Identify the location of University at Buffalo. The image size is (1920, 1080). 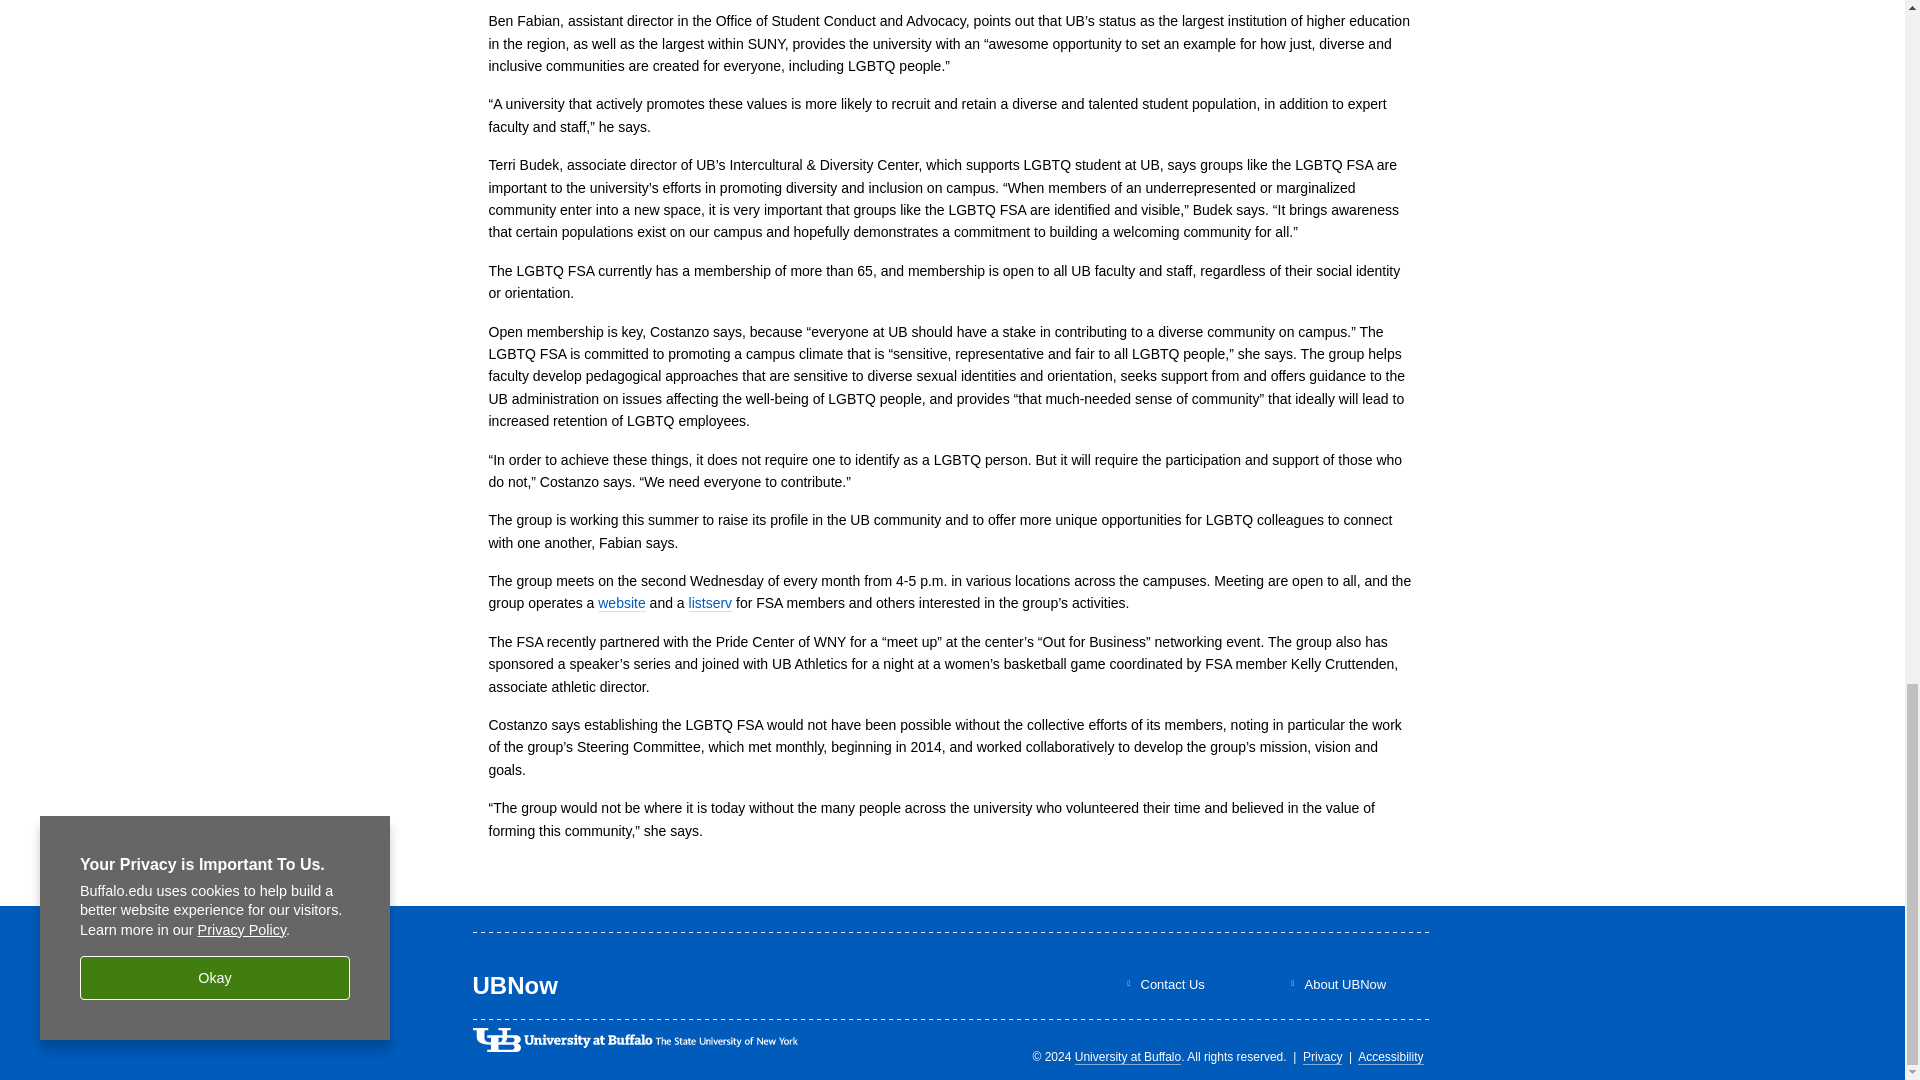
(1128, 1056).